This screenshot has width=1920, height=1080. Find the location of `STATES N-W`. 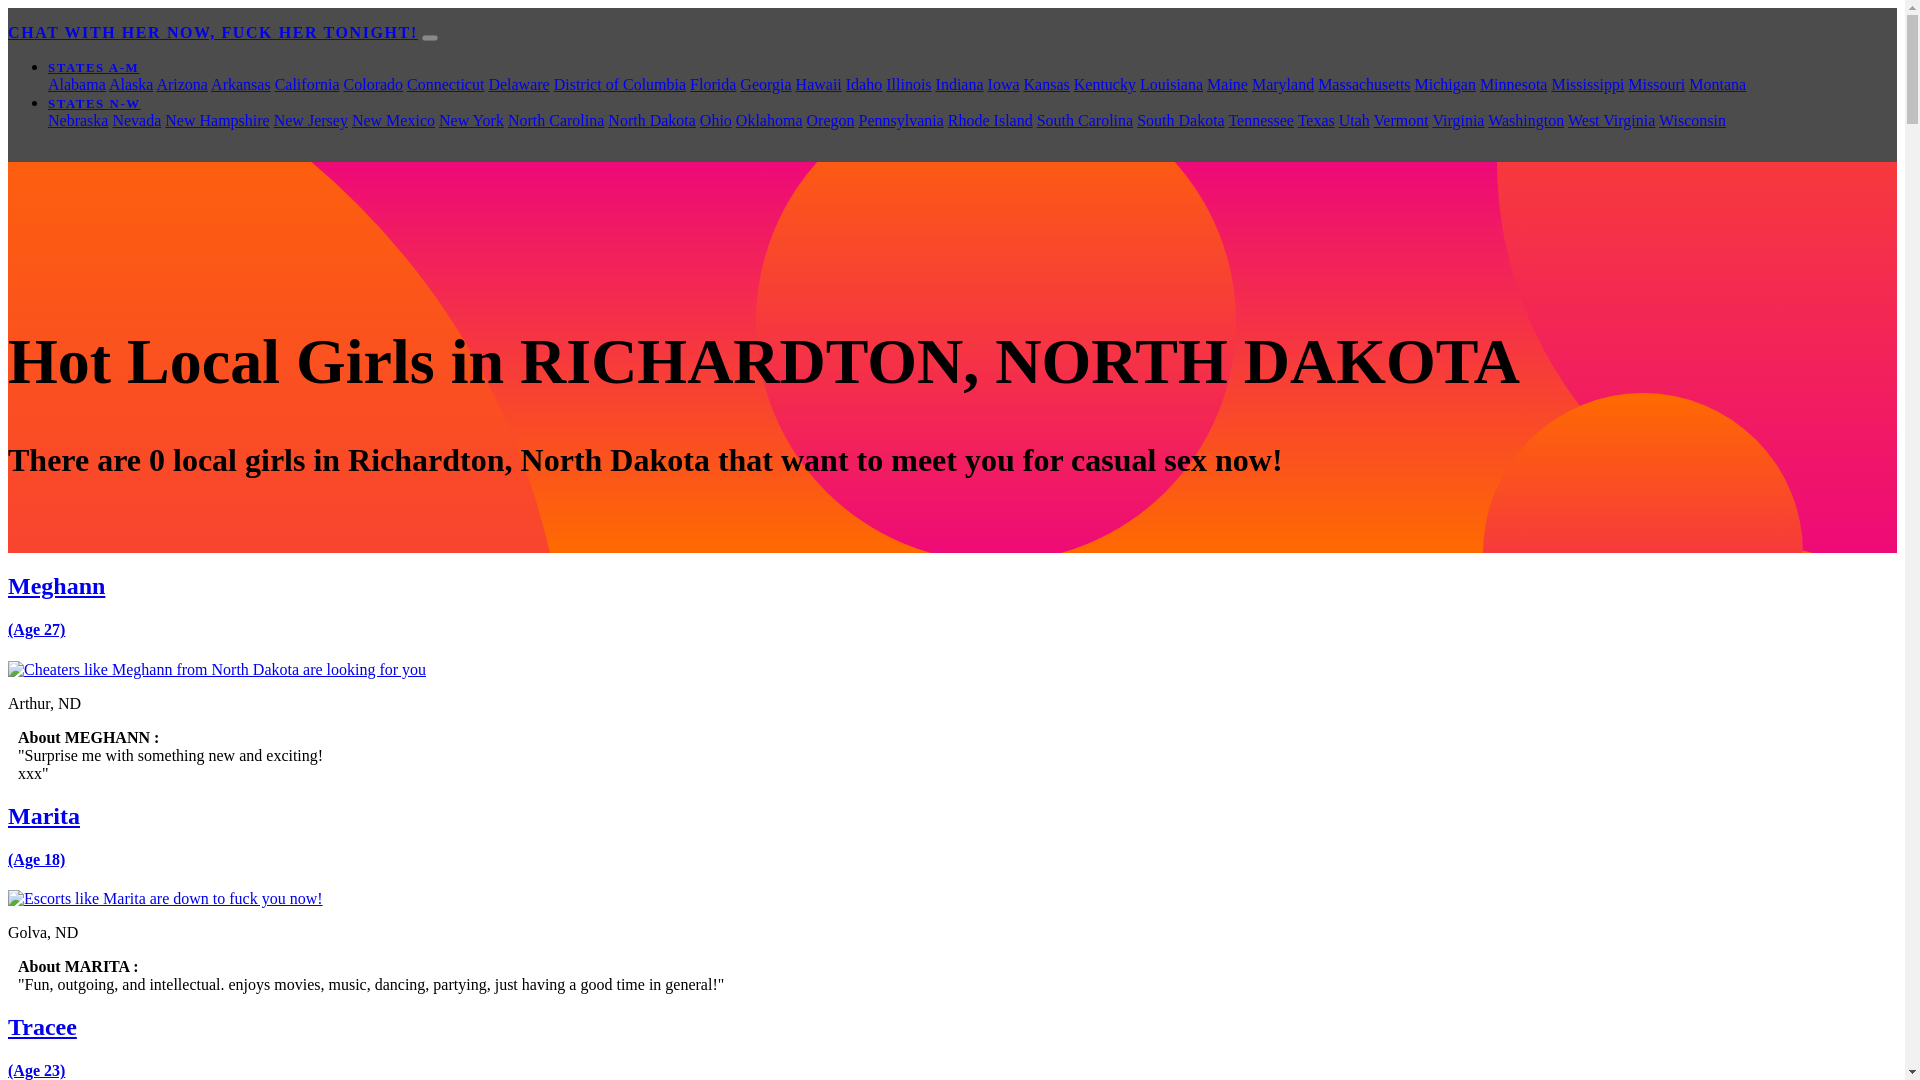

STATES N-W is located at coordinates (94, 104).